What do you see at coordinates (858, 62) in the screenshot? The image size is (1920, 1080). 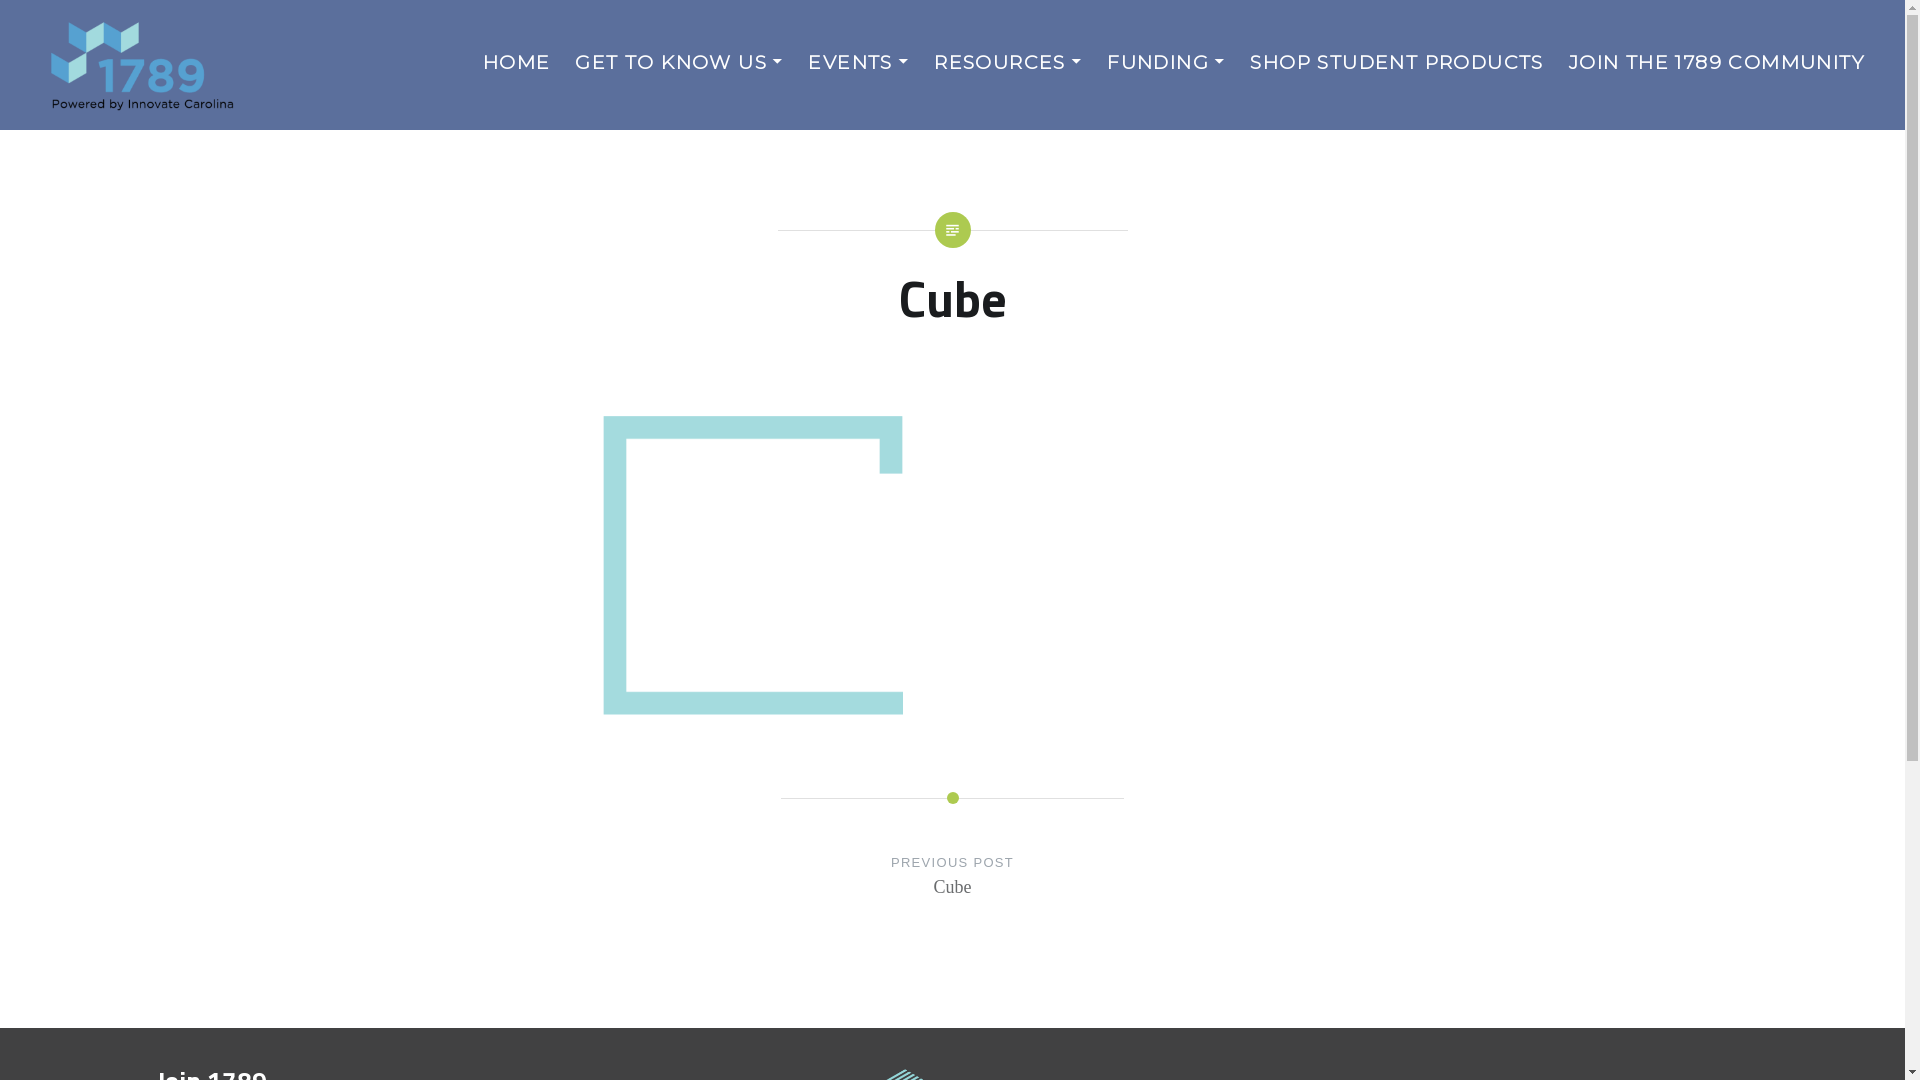 I see `EVENTS` at bounding box center [858, 62].